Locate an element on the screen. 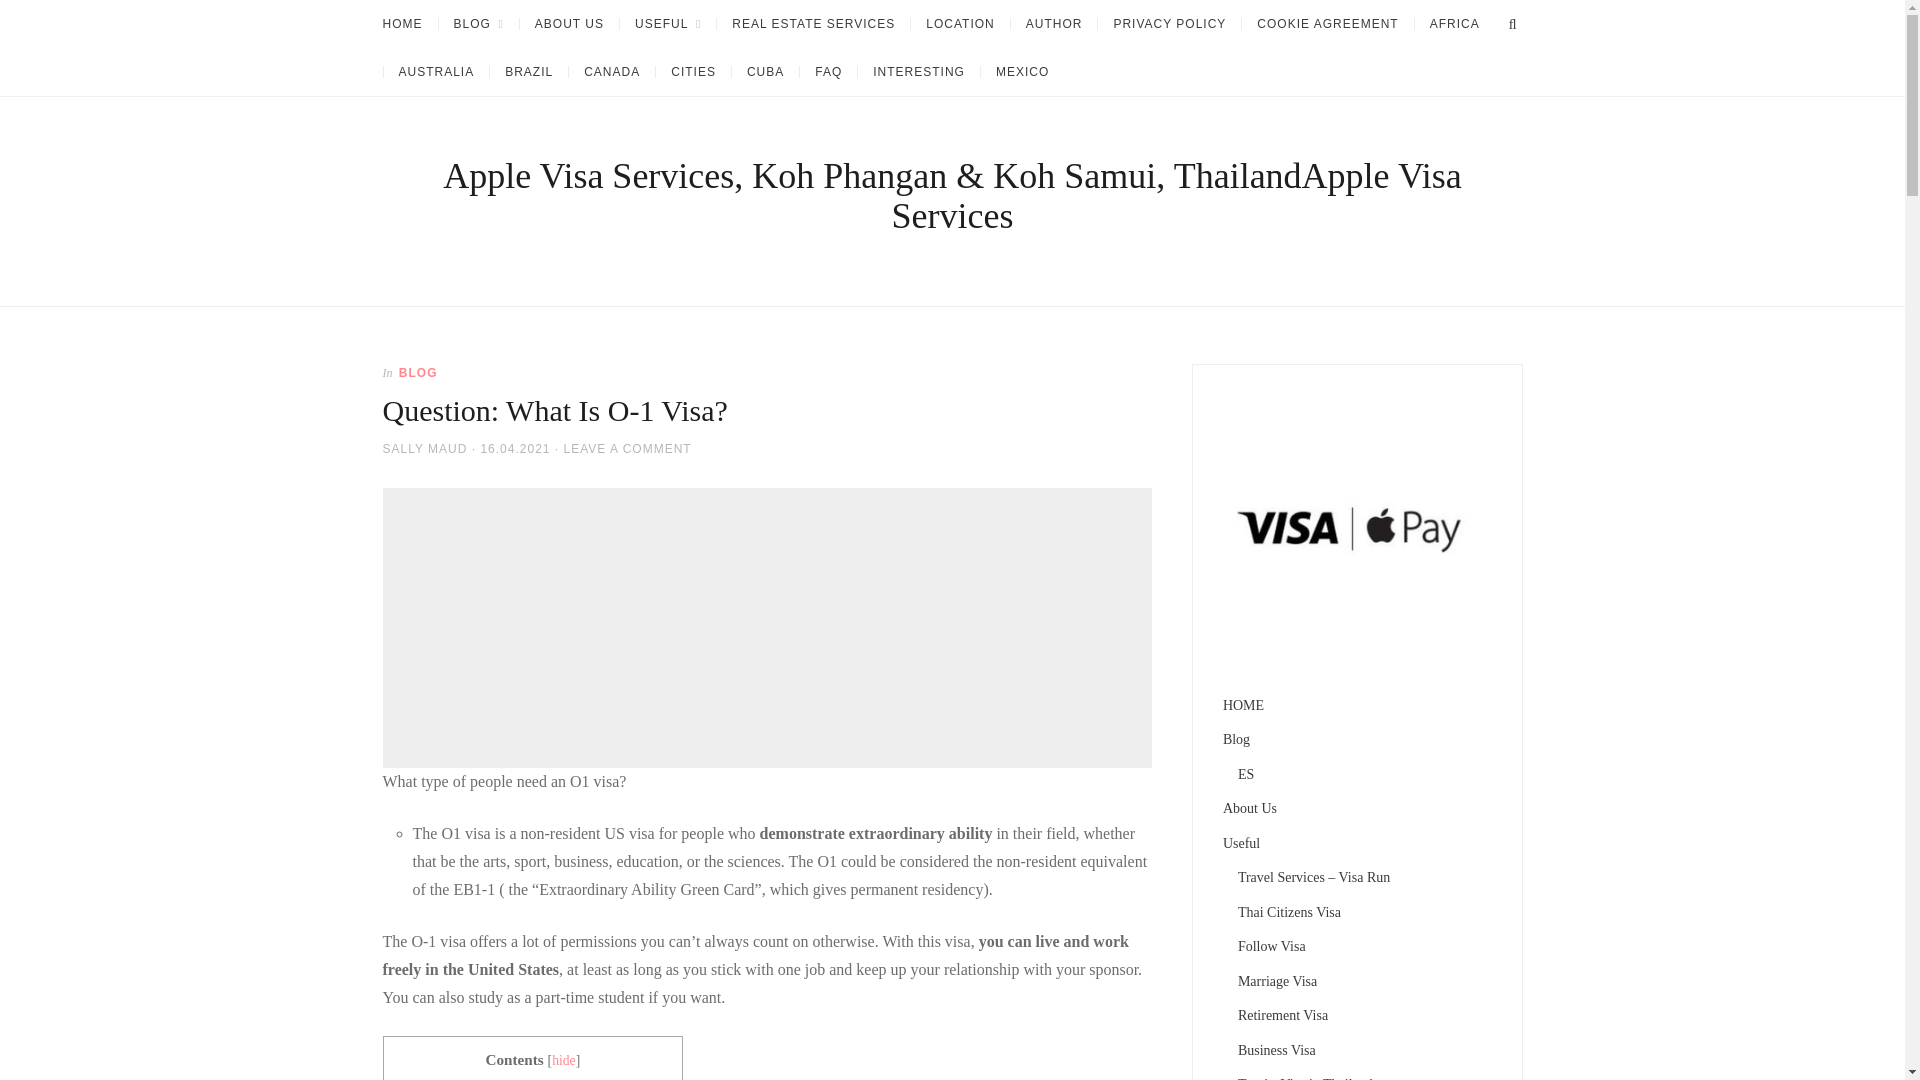  CUBA is located at coordinates (764, 71).